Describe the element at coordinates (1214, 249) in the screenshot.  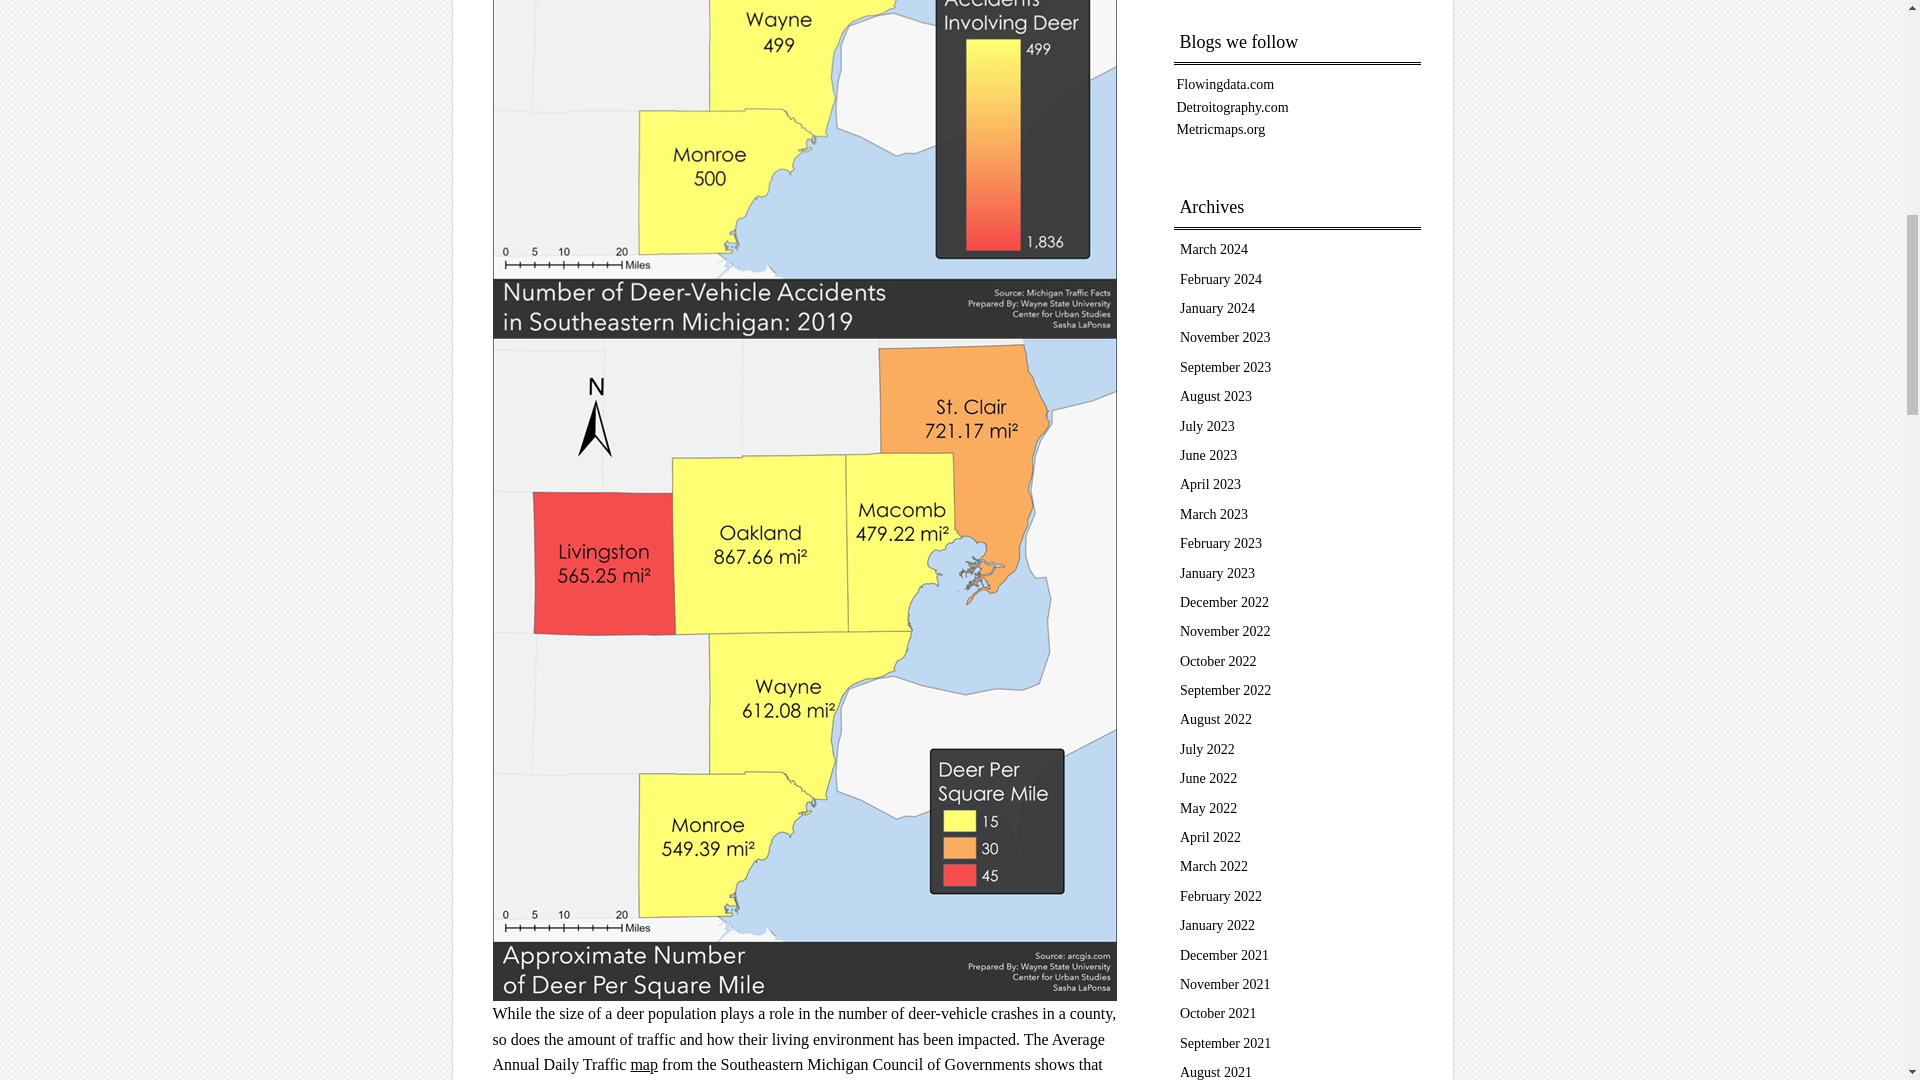
I see `March 2024` at that location.